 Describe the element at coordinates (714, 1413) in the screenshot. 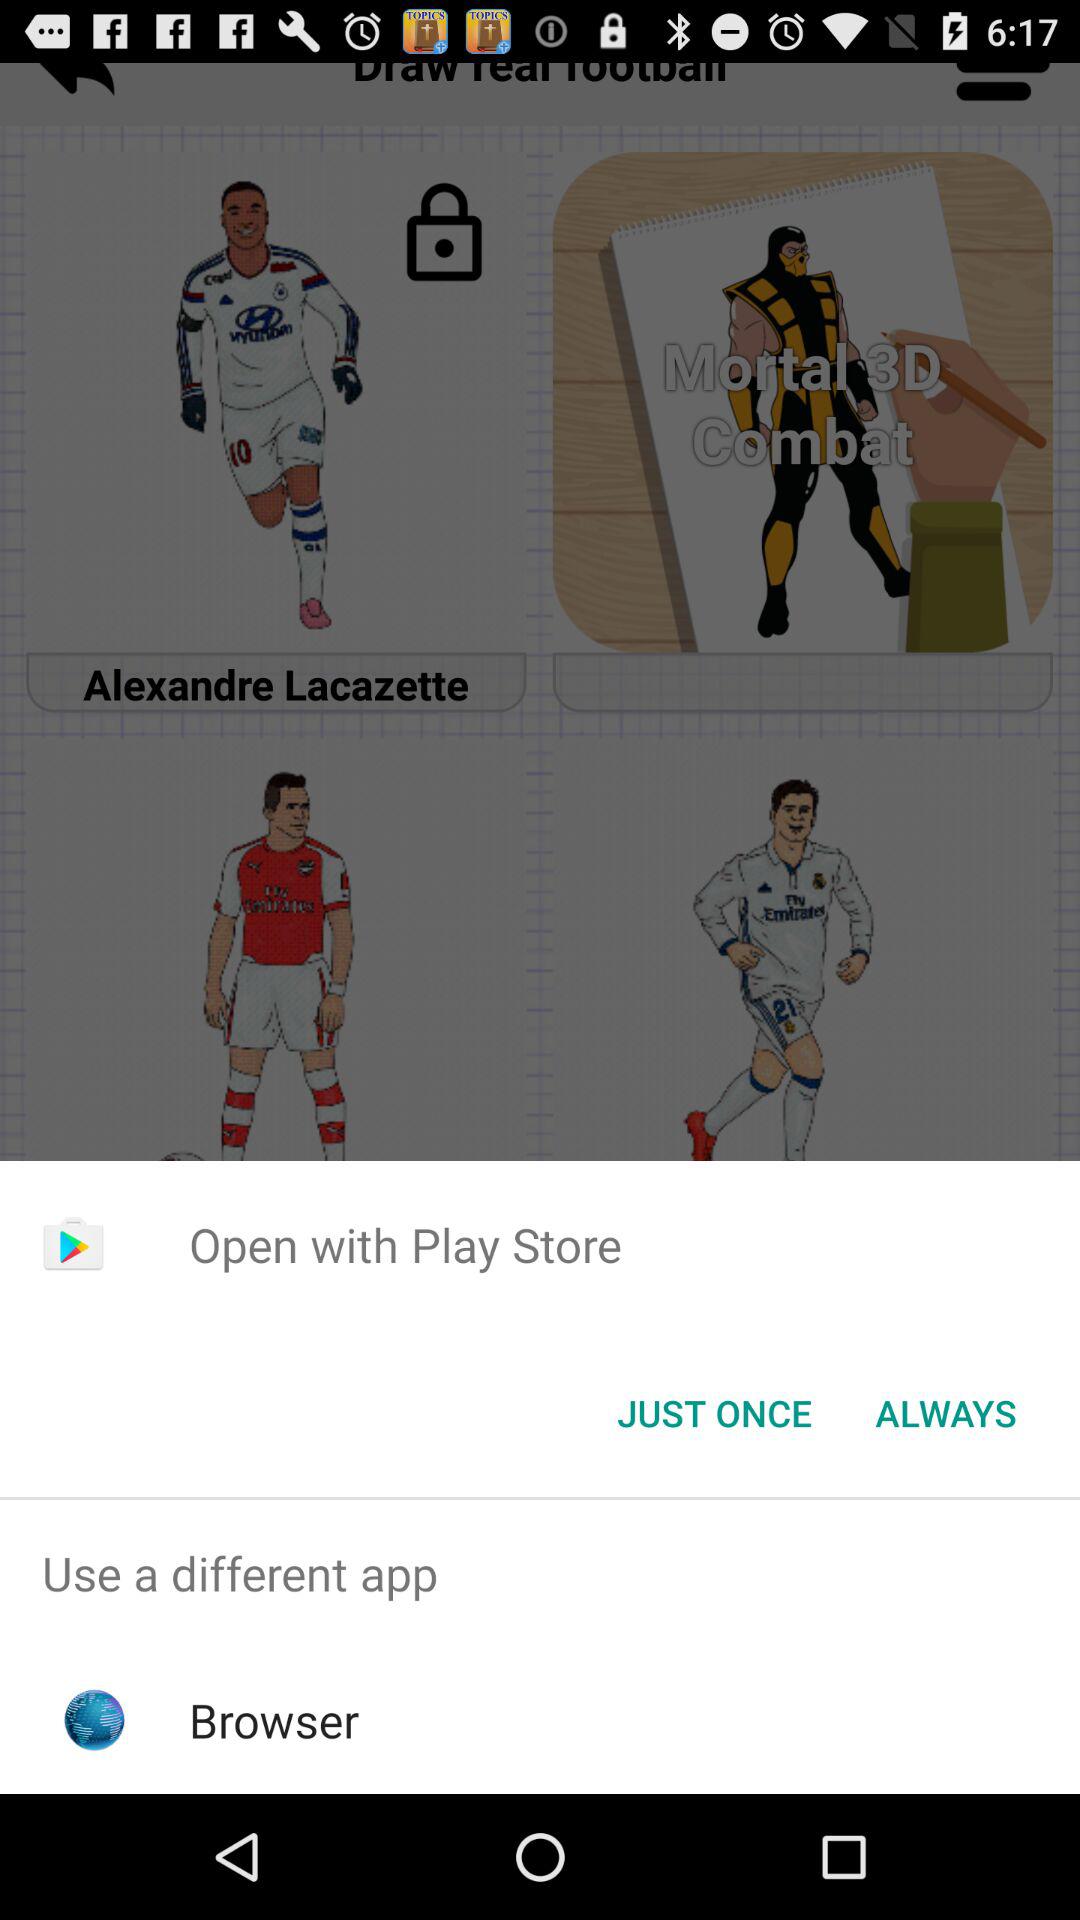

I see `jump until just once button` at that location.